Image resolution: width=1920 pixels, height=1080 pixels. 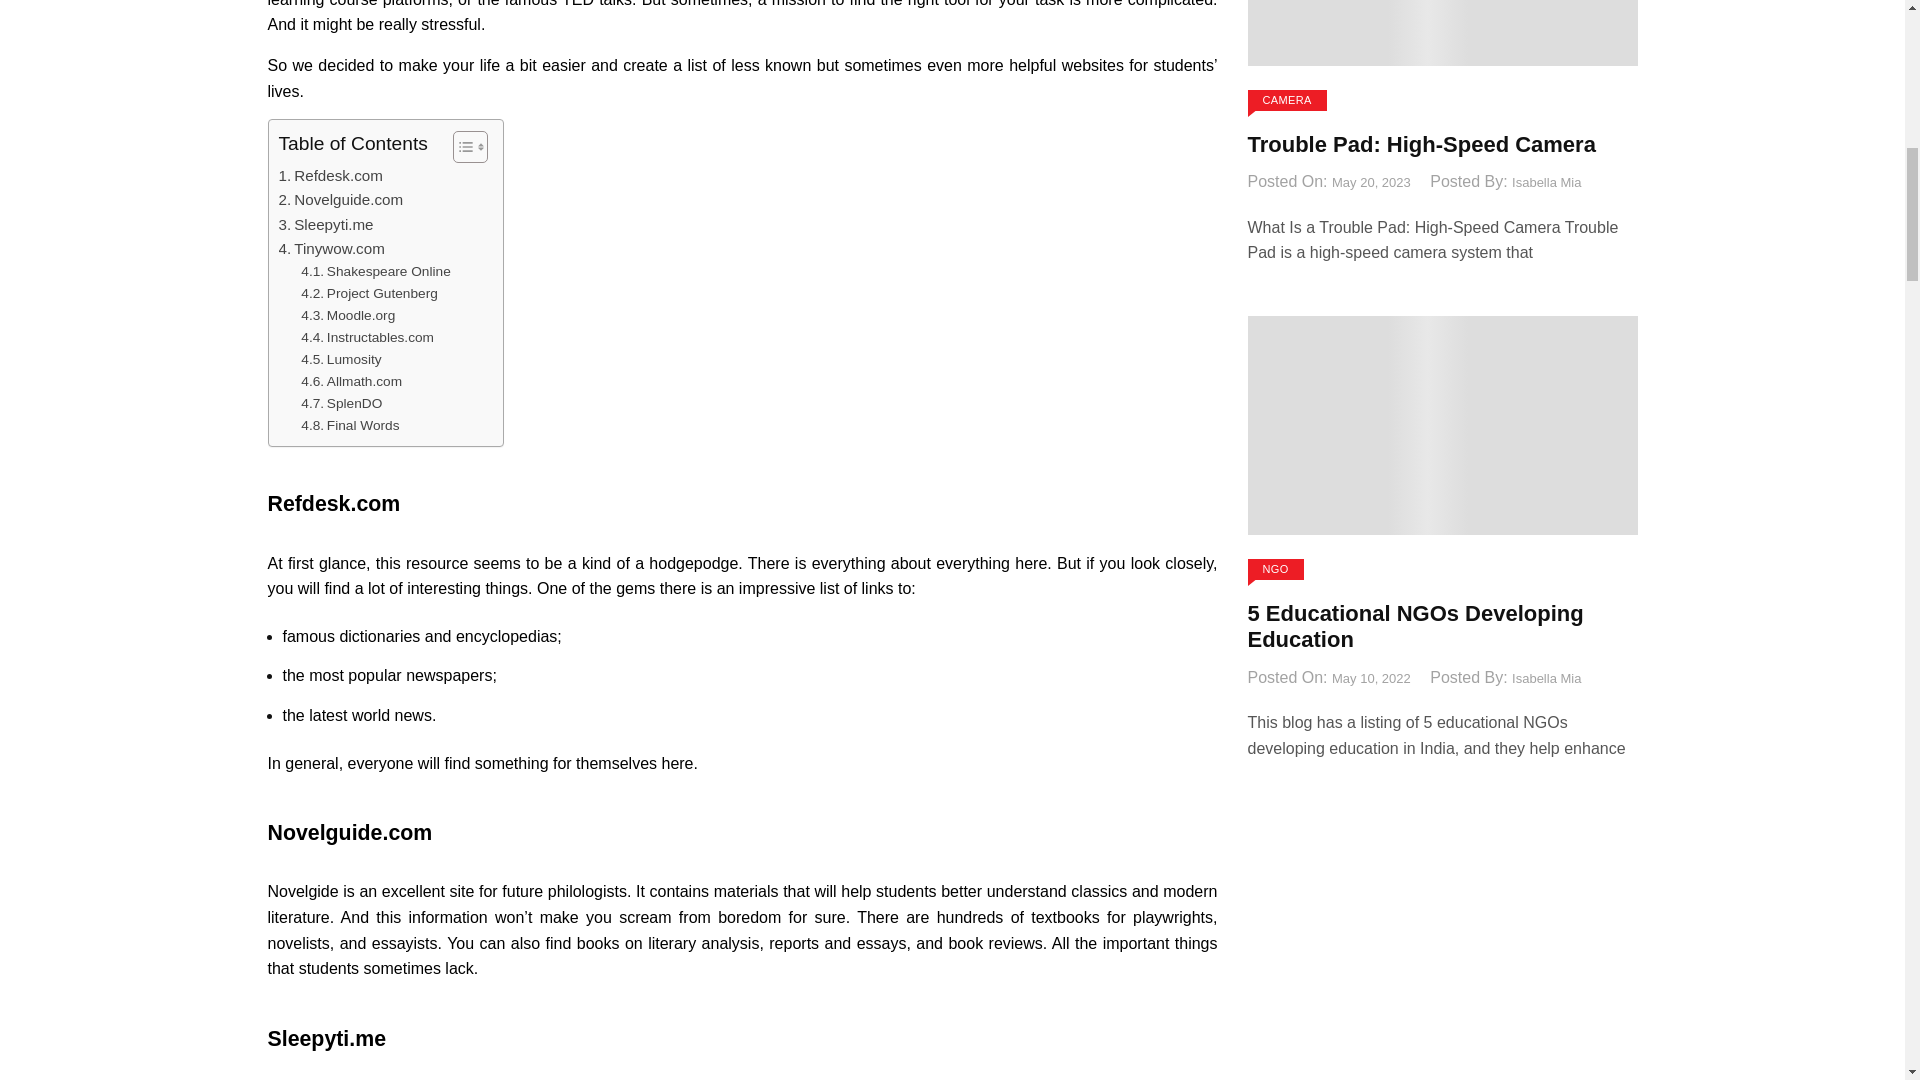 What do you see at coordinates (375, 272) in the screenshot?
I see `Shakespeare Online` at bounding box center [375, 272].